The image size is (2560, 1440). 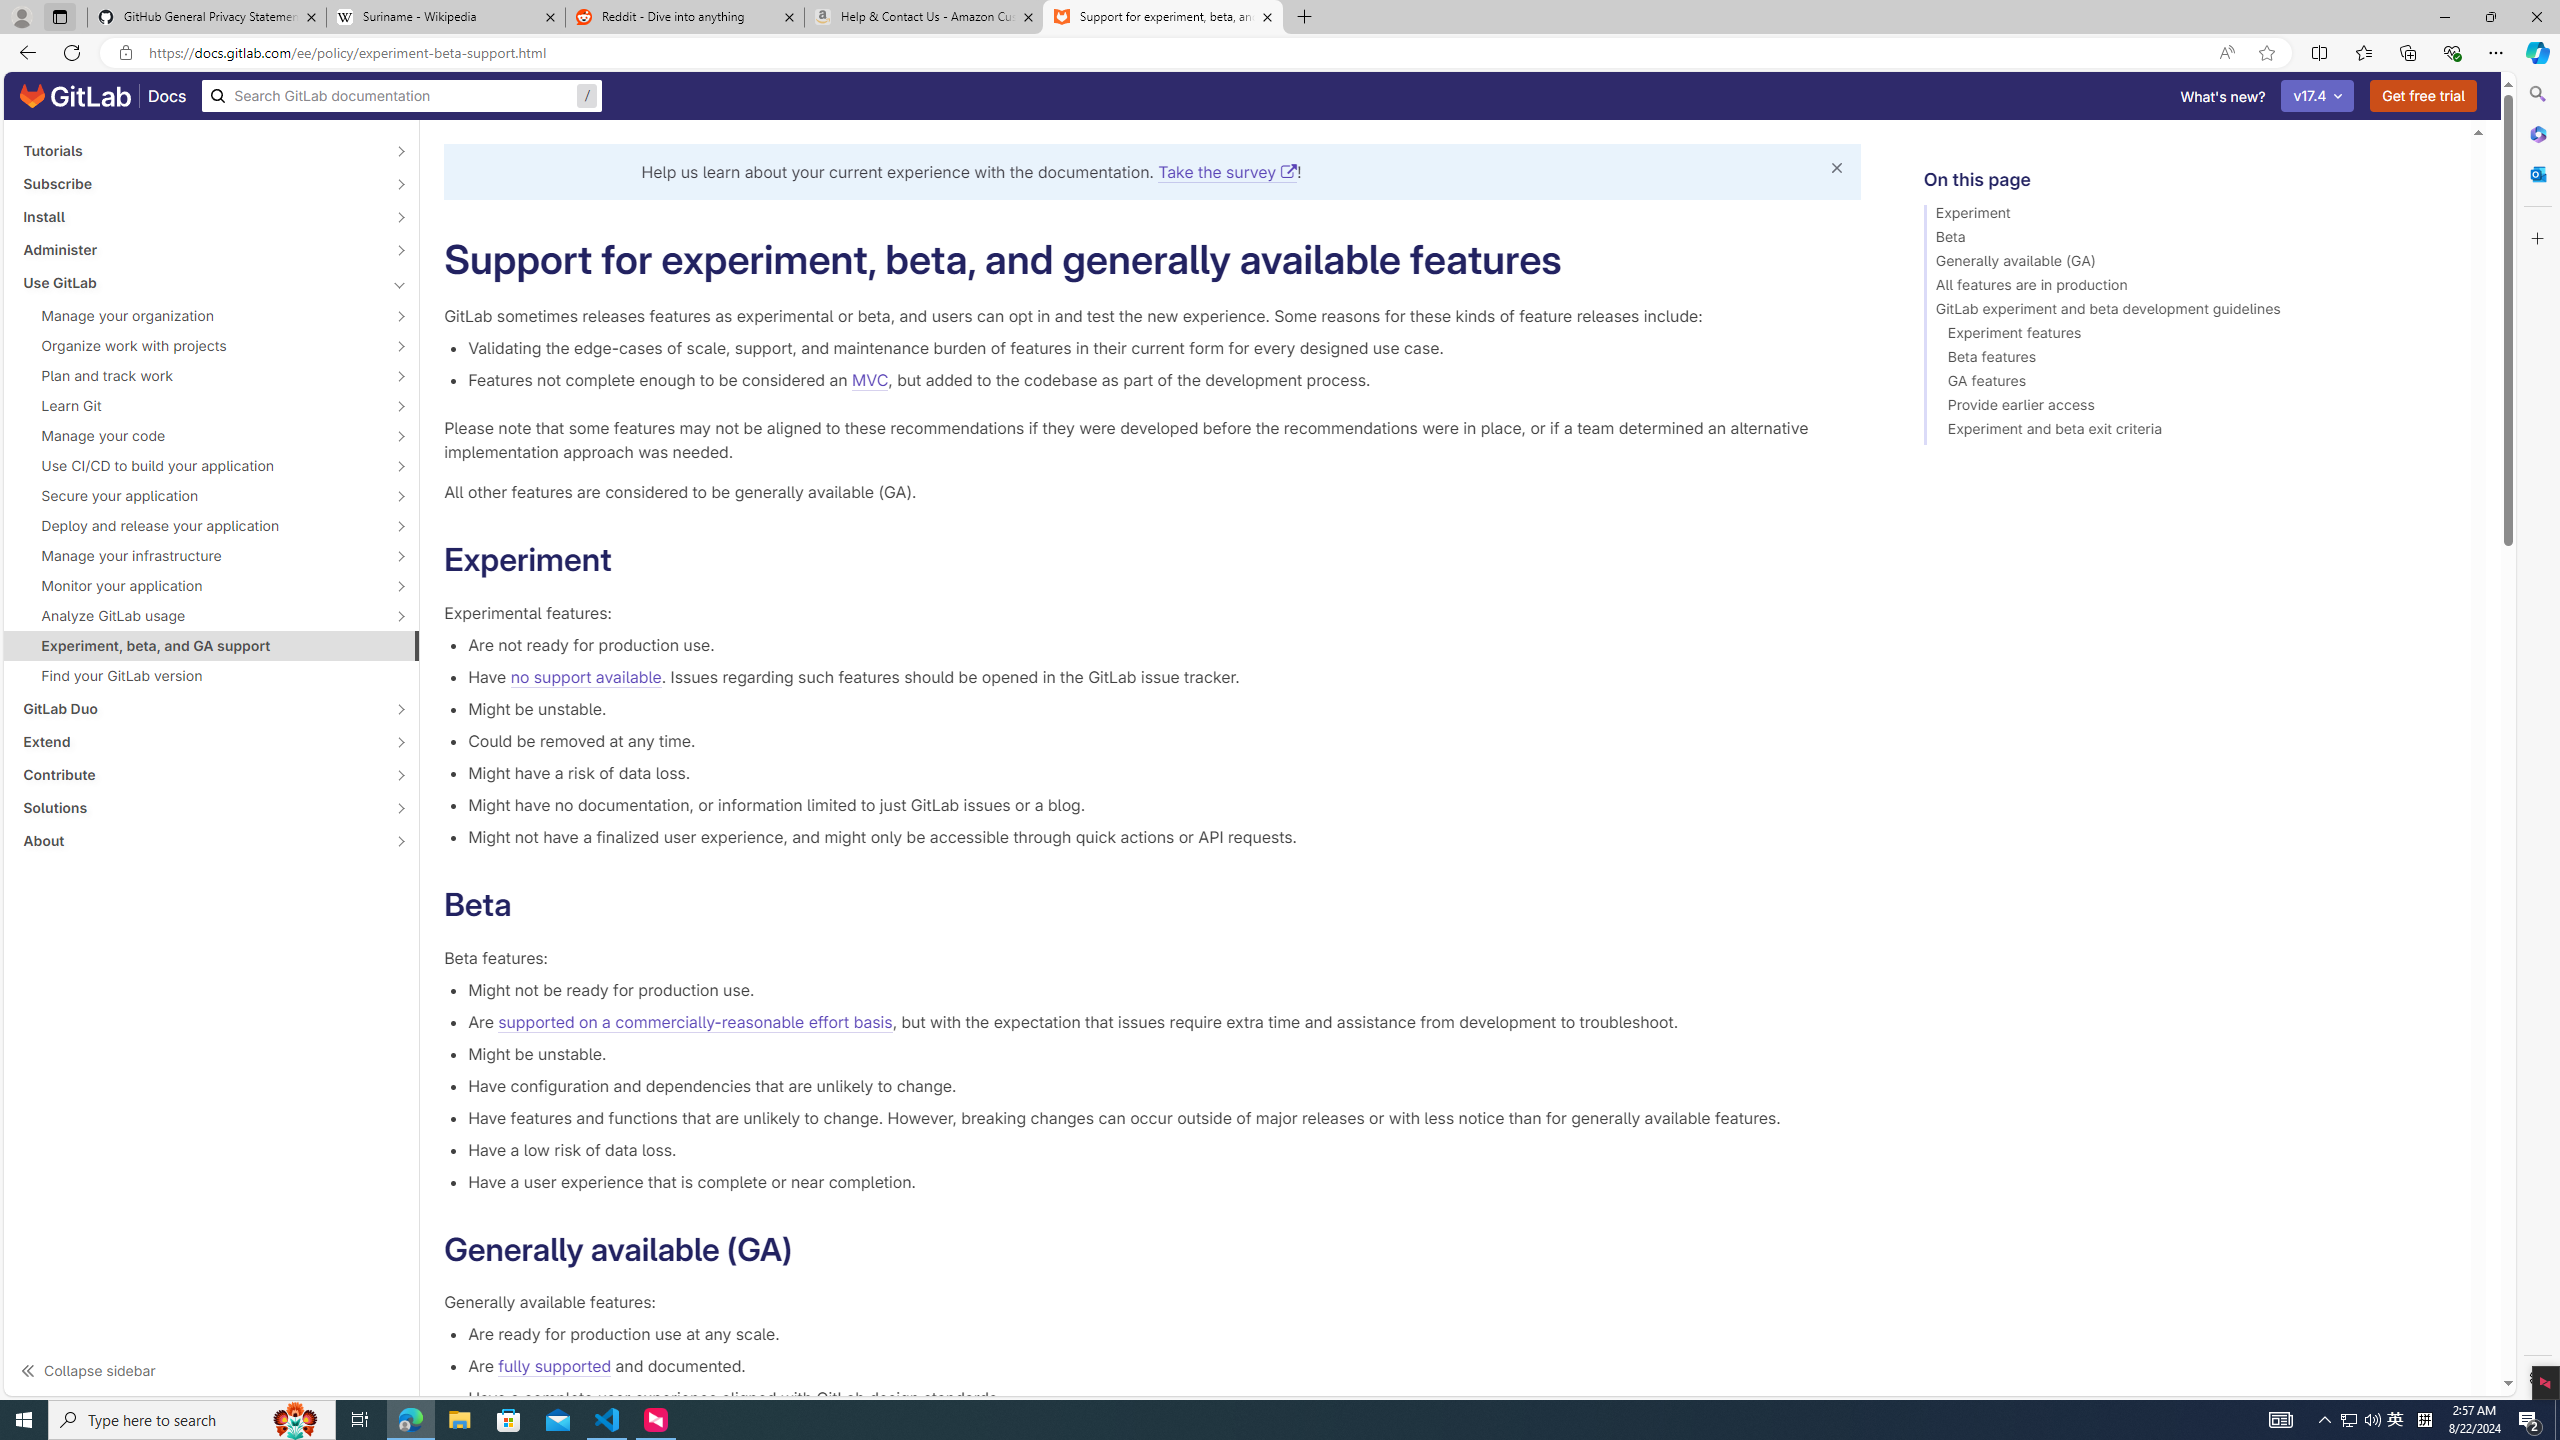 What do you see at coordinates (2424, 96) in the screenshot?
I see `Get free trial` at bounding box center [2424, 96].